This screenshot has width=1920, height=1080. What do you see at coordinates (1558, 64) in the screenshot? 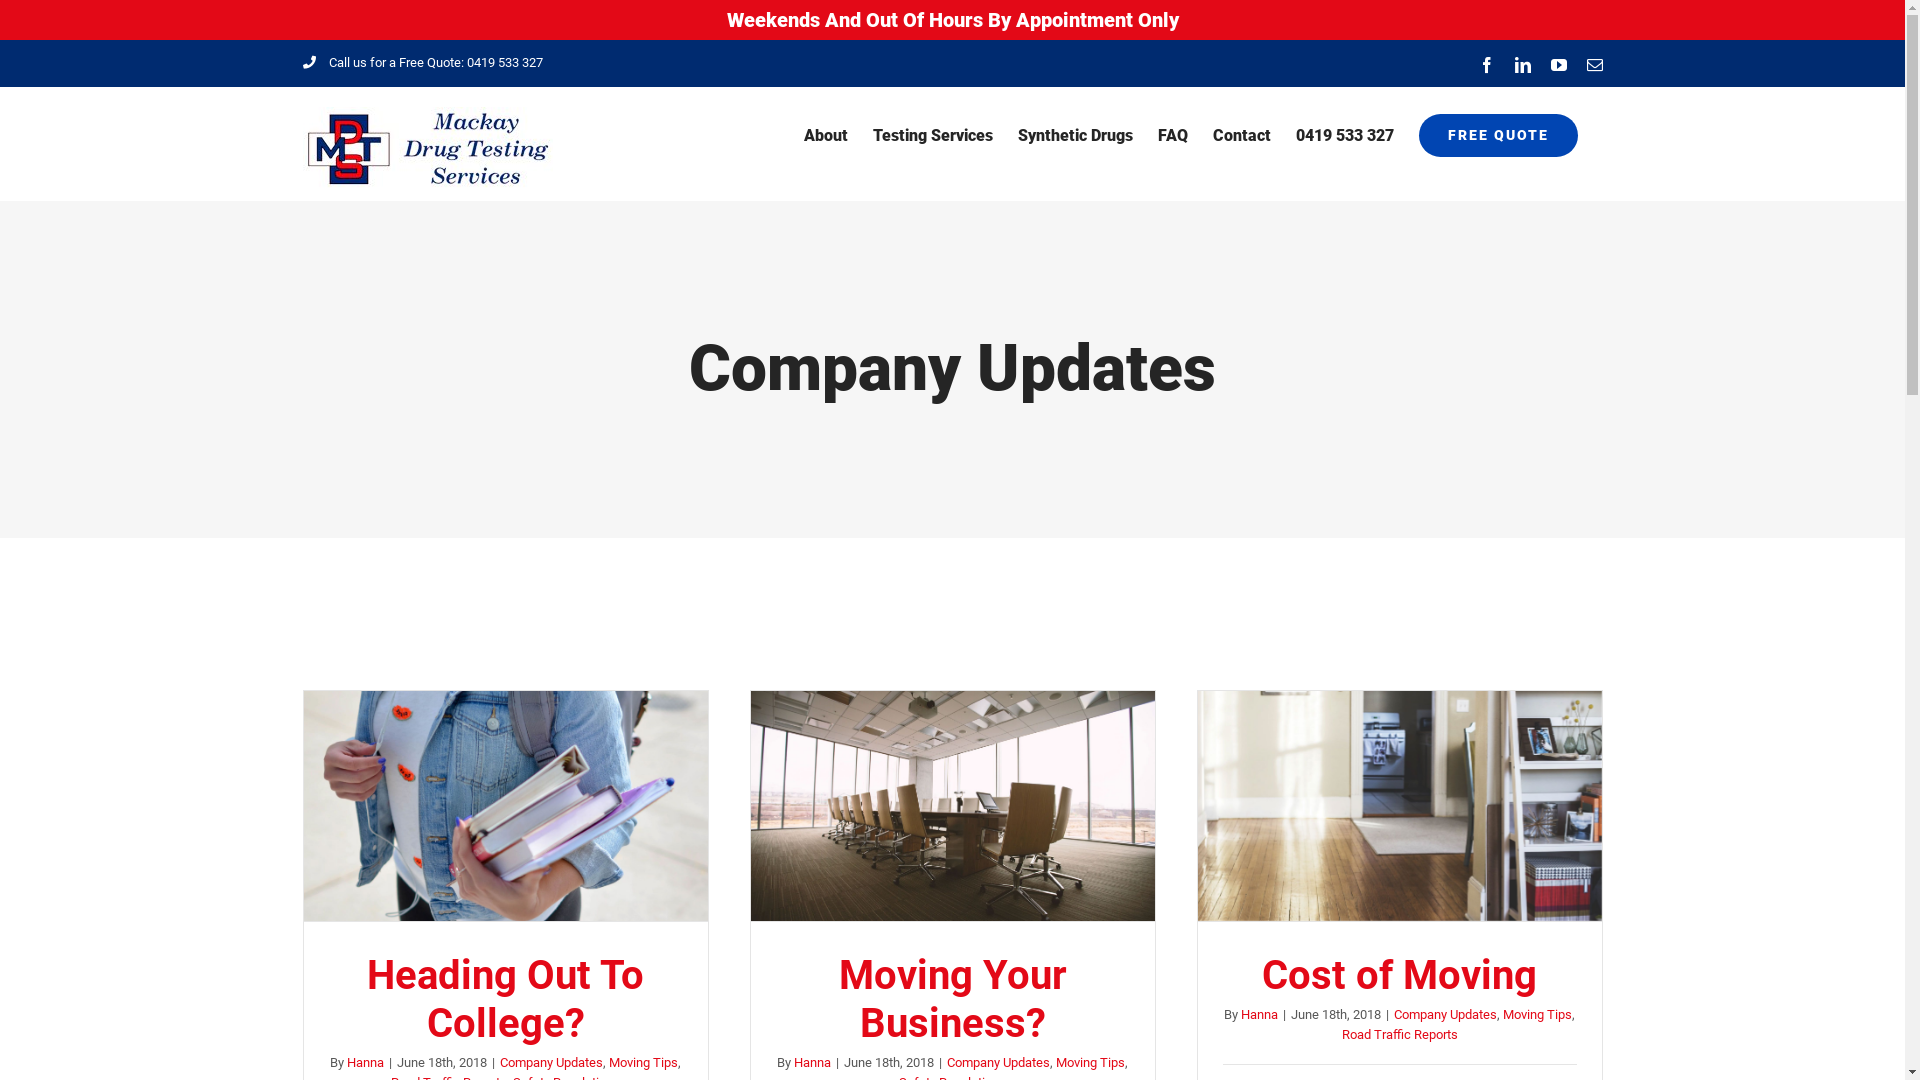
I see `YouTube` at bounding box center [1558, 64].